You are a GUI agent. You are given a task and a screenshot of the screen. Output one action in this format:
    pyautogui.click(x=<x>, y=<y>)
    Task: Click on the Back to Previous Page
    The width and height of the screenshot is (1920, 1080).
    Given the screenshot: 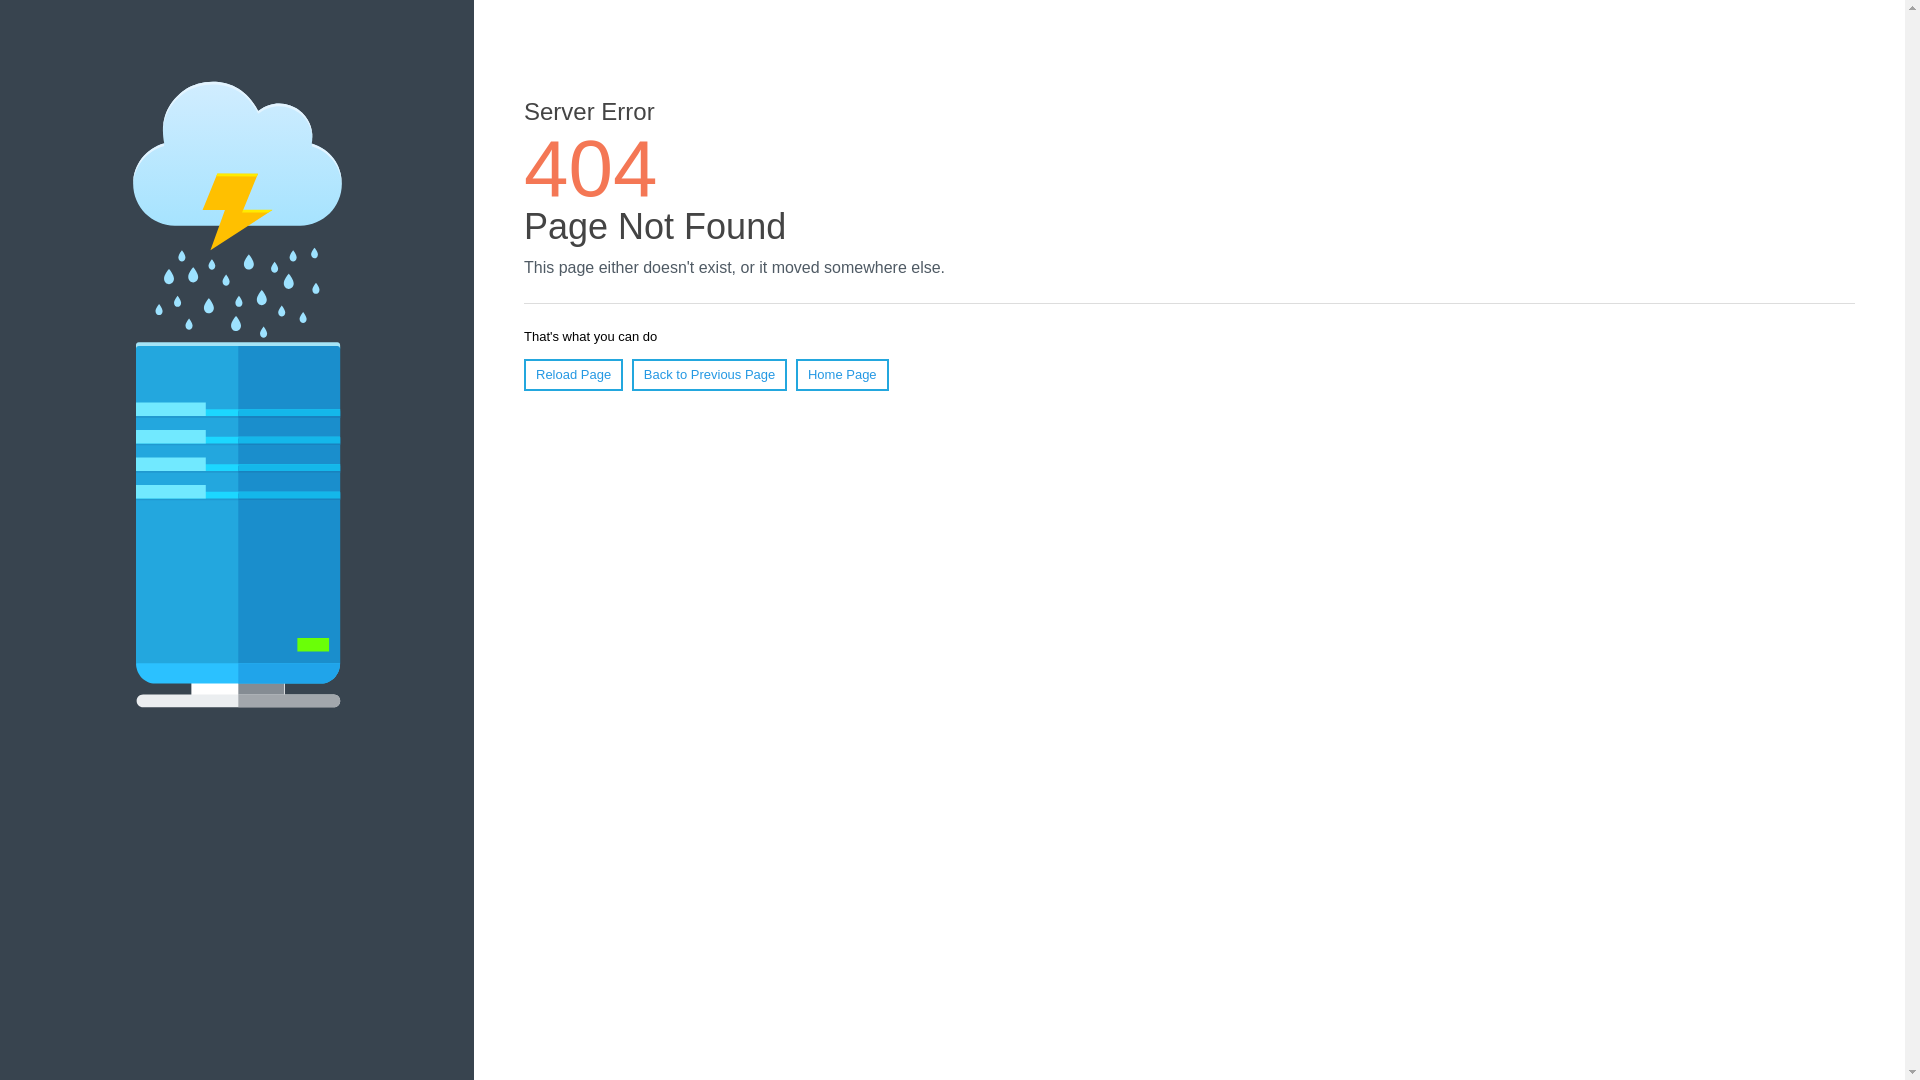 What is the action you would take?
    pyautogui.click(x=710, y=375)
    